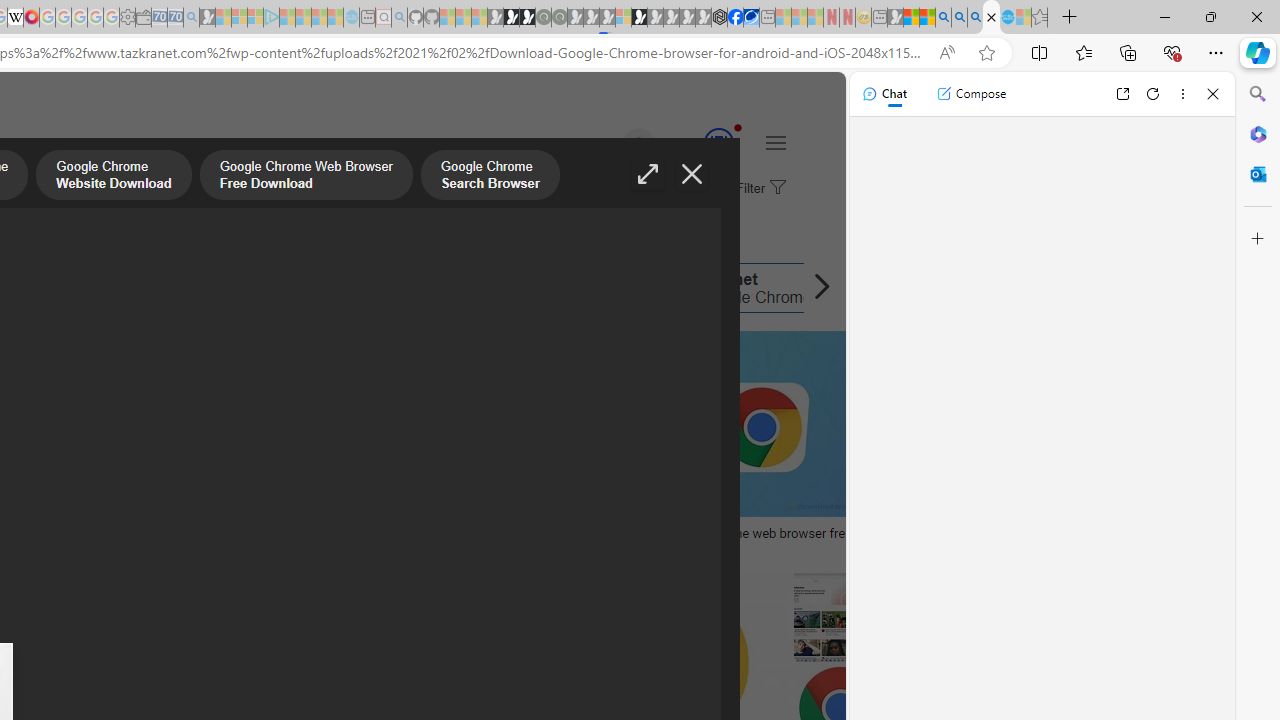 This screenshot has height=720, width=1280. What do you see at coordinates (114, 177) in the screenshot?
I see `Google Chrome Website Download` at bounding box center [114, 177].